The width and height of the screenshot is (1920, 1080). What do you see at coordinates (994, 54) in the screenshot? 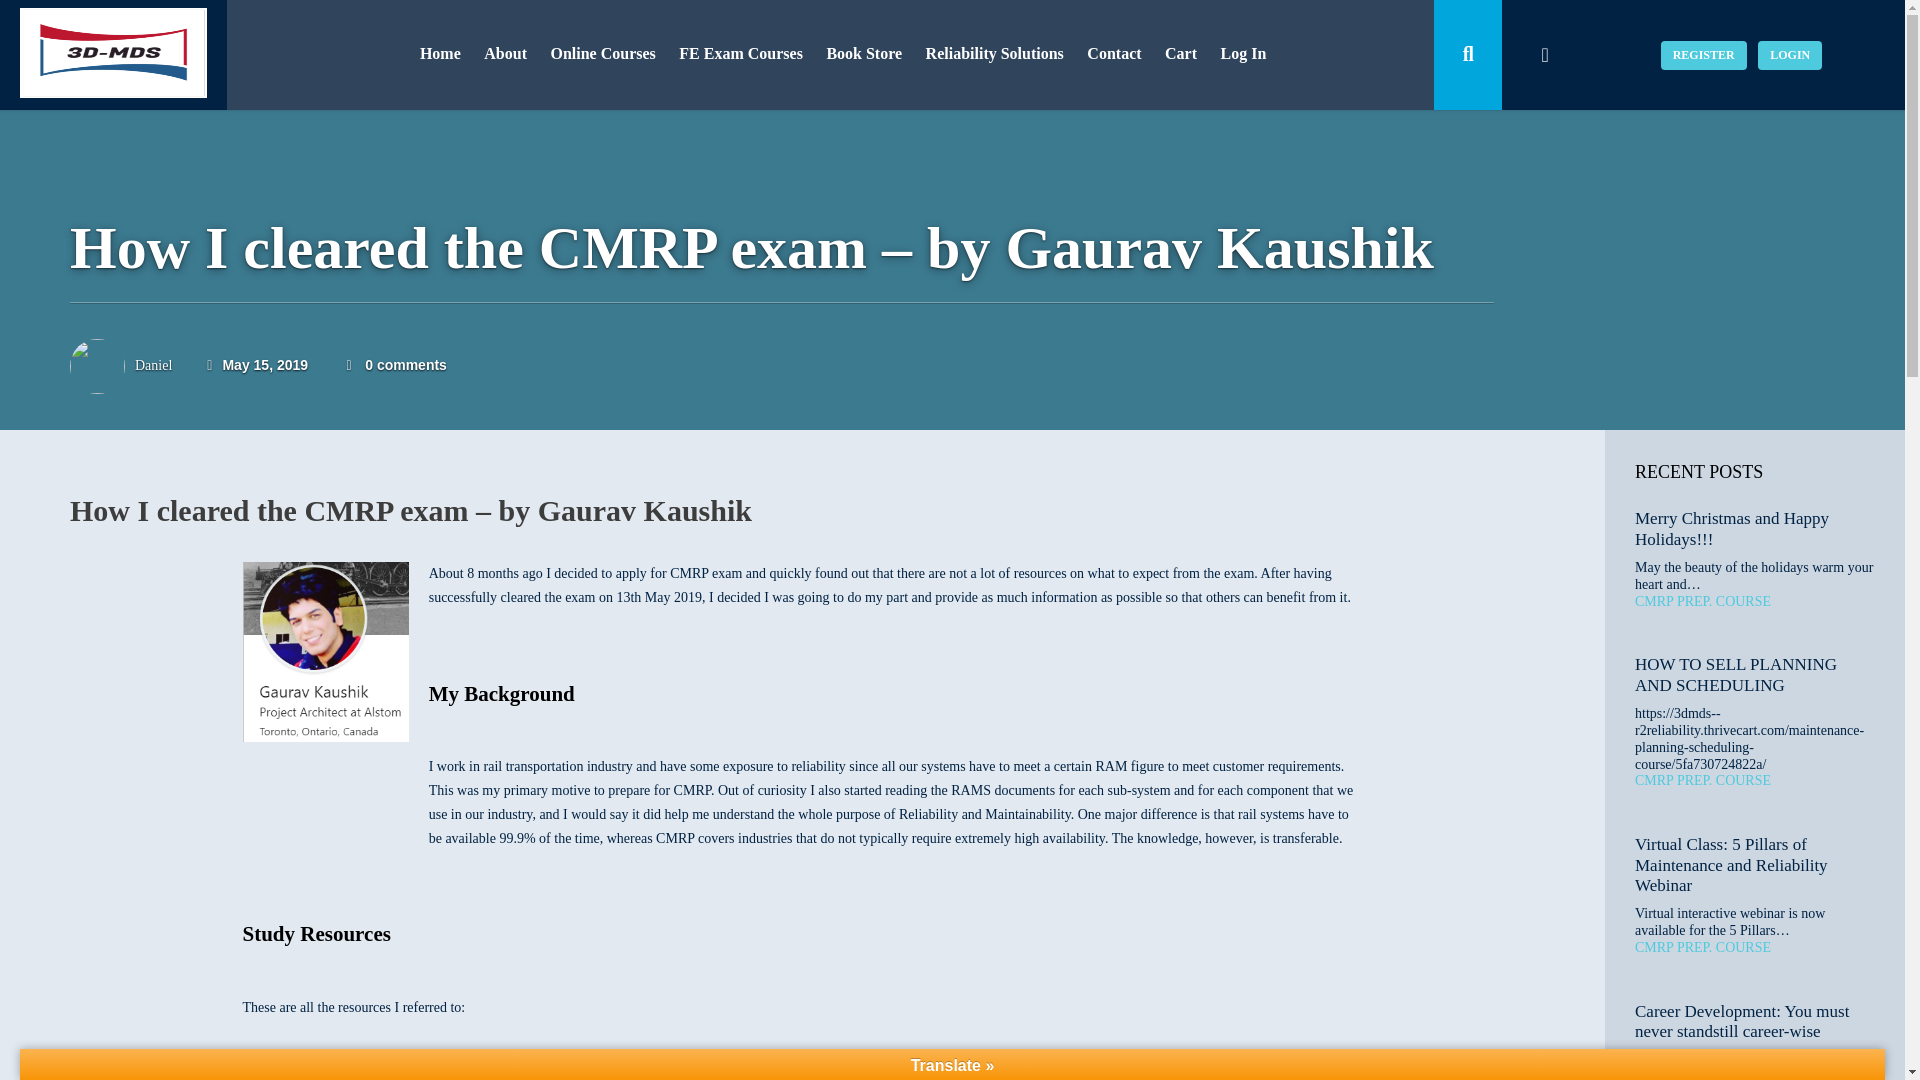
I see `Reliability Solutions` at bounding box center [994, 54].